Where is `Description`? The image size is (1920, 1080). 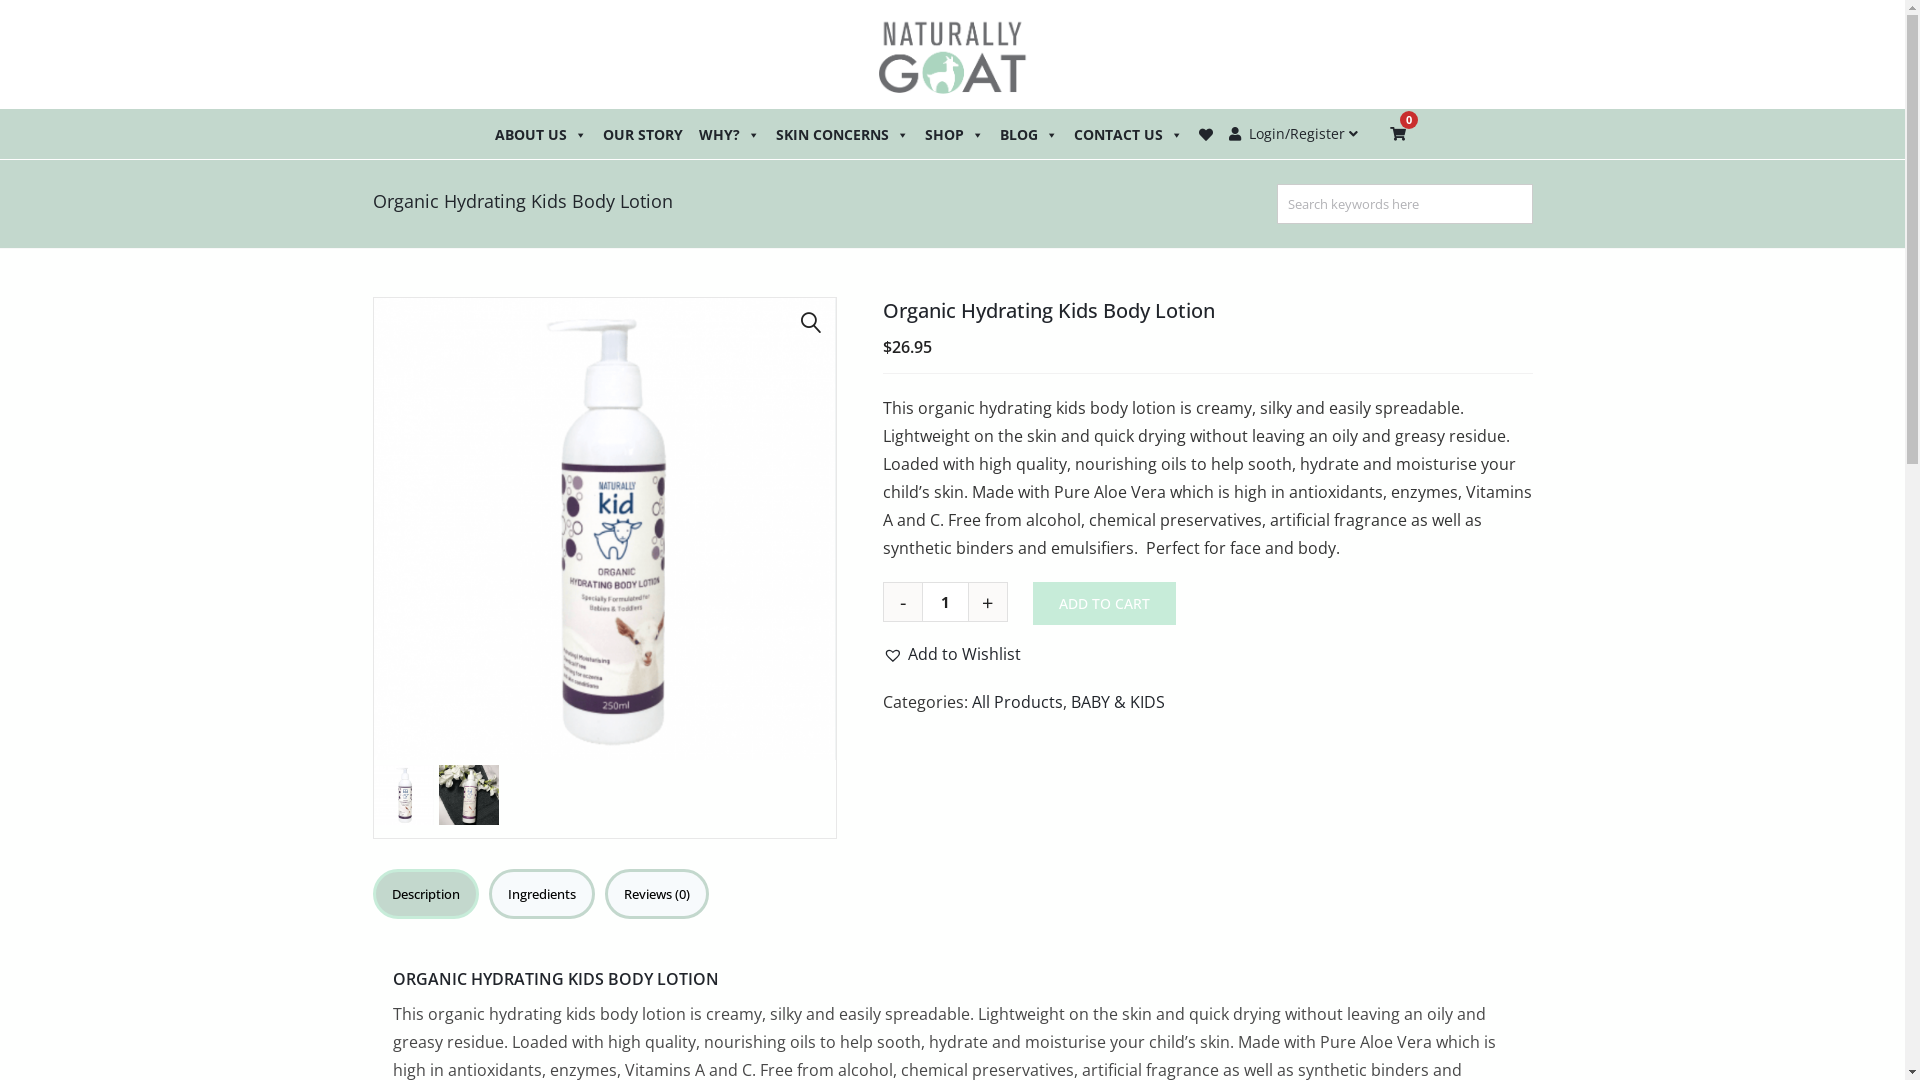
Description is located at coordinates (425, 894).